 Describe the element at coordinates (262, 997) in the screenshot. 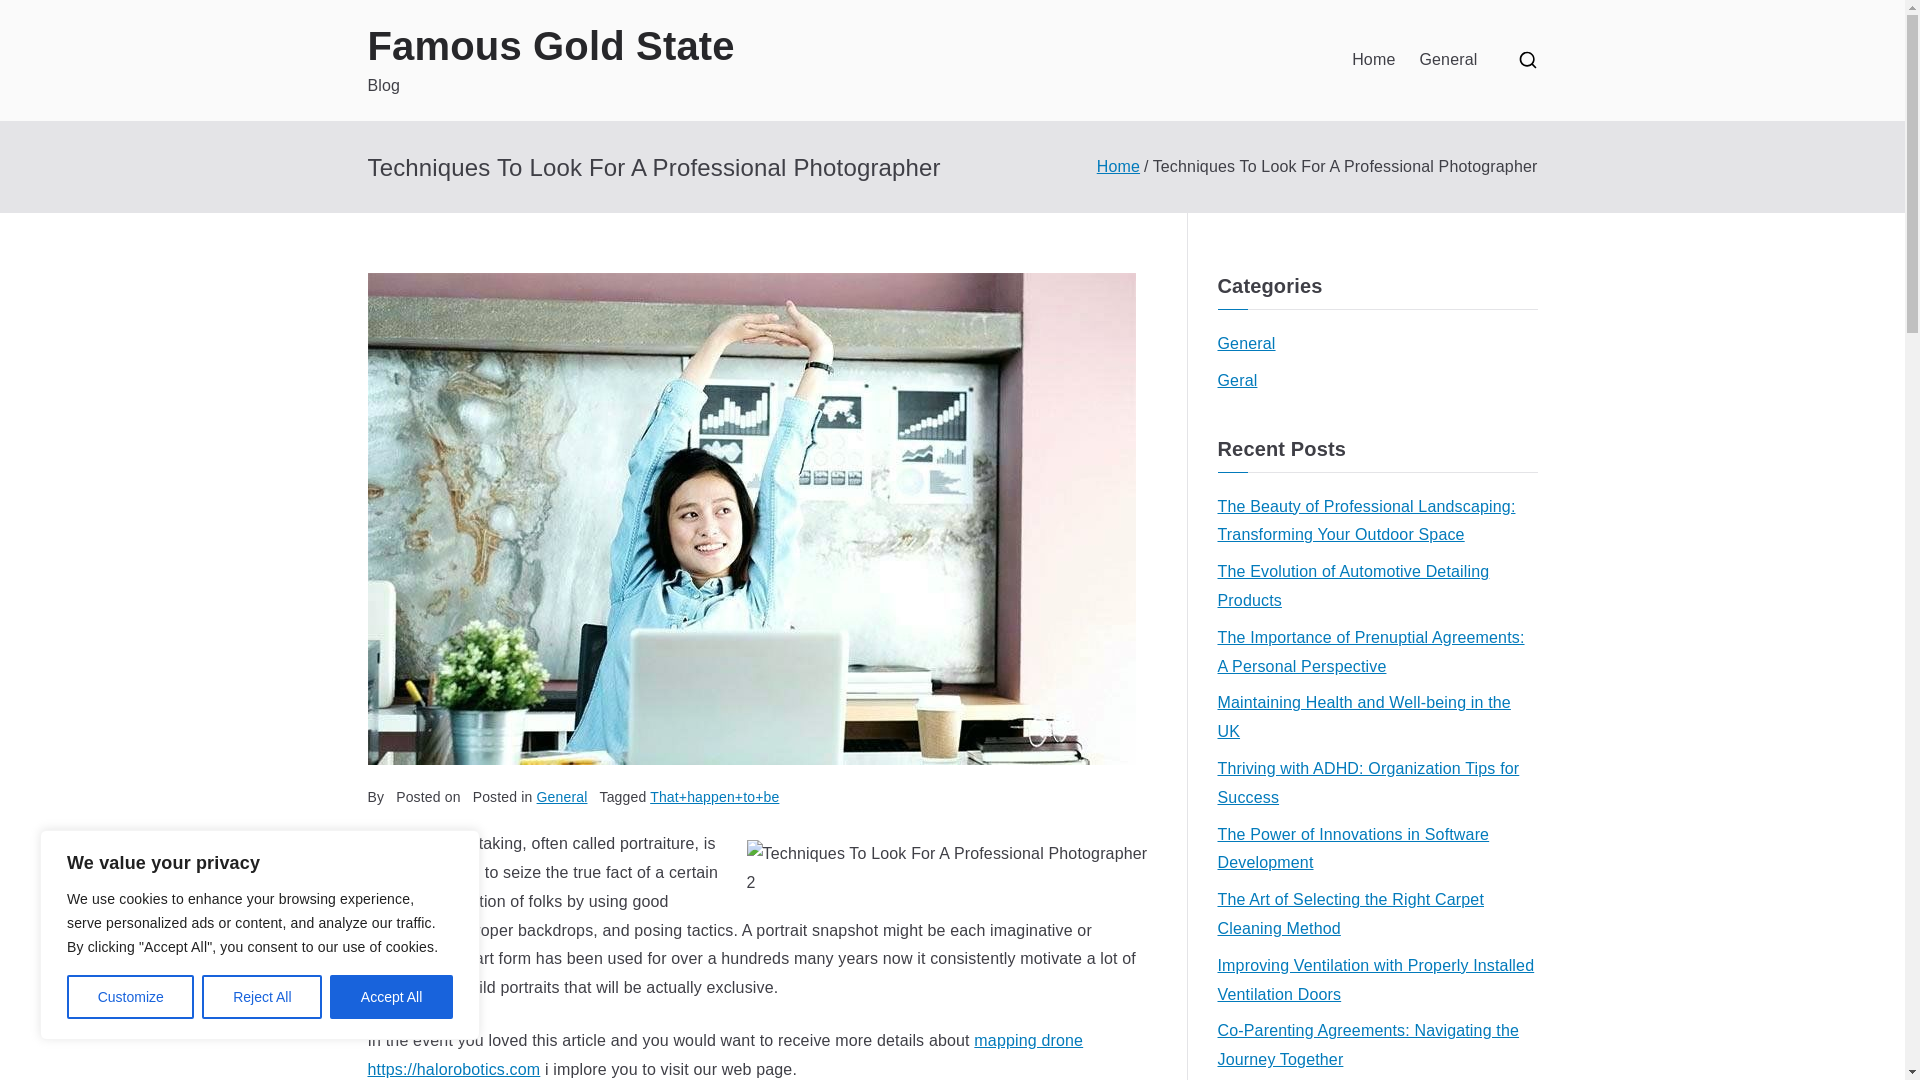

I see `Reject All` at that location.